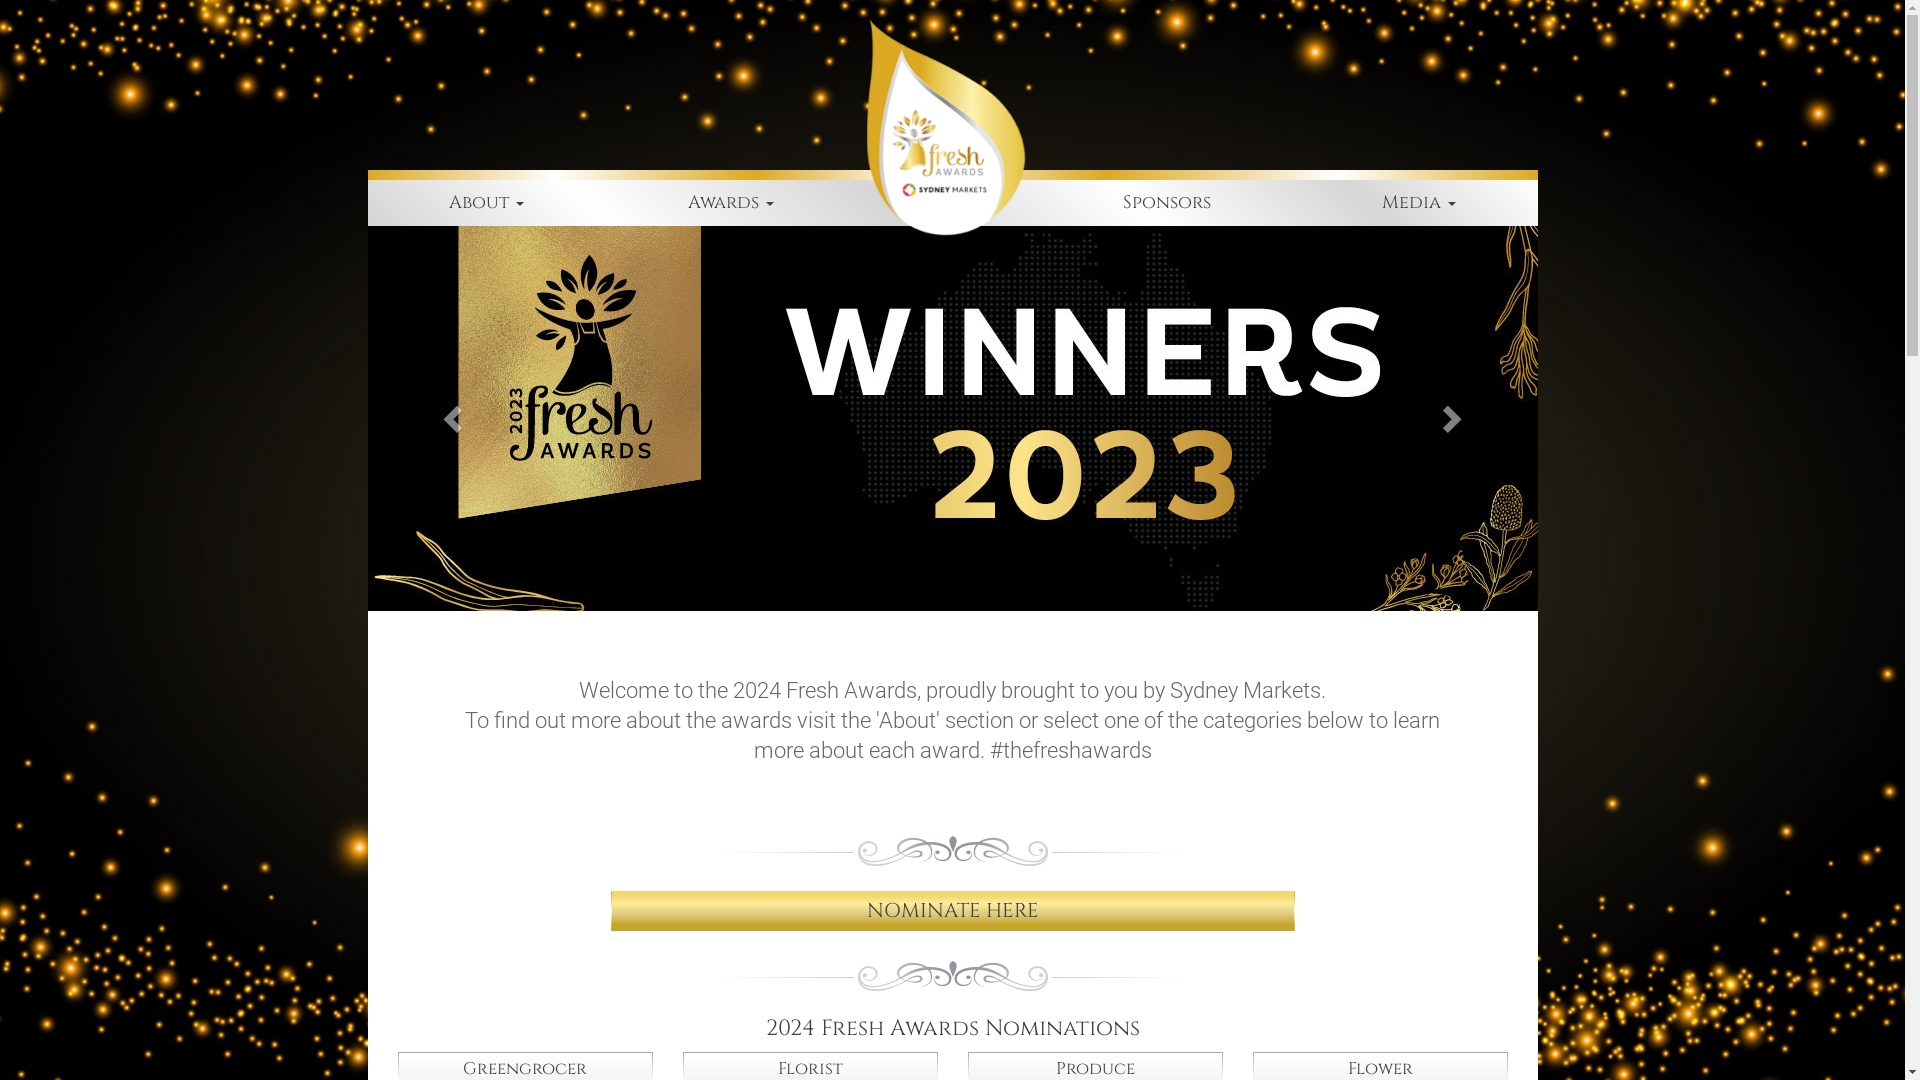  What do you see at coordinates (1167, 203) in the screenshot?
I see `Sponsors` at bounding box center [1167, 203].